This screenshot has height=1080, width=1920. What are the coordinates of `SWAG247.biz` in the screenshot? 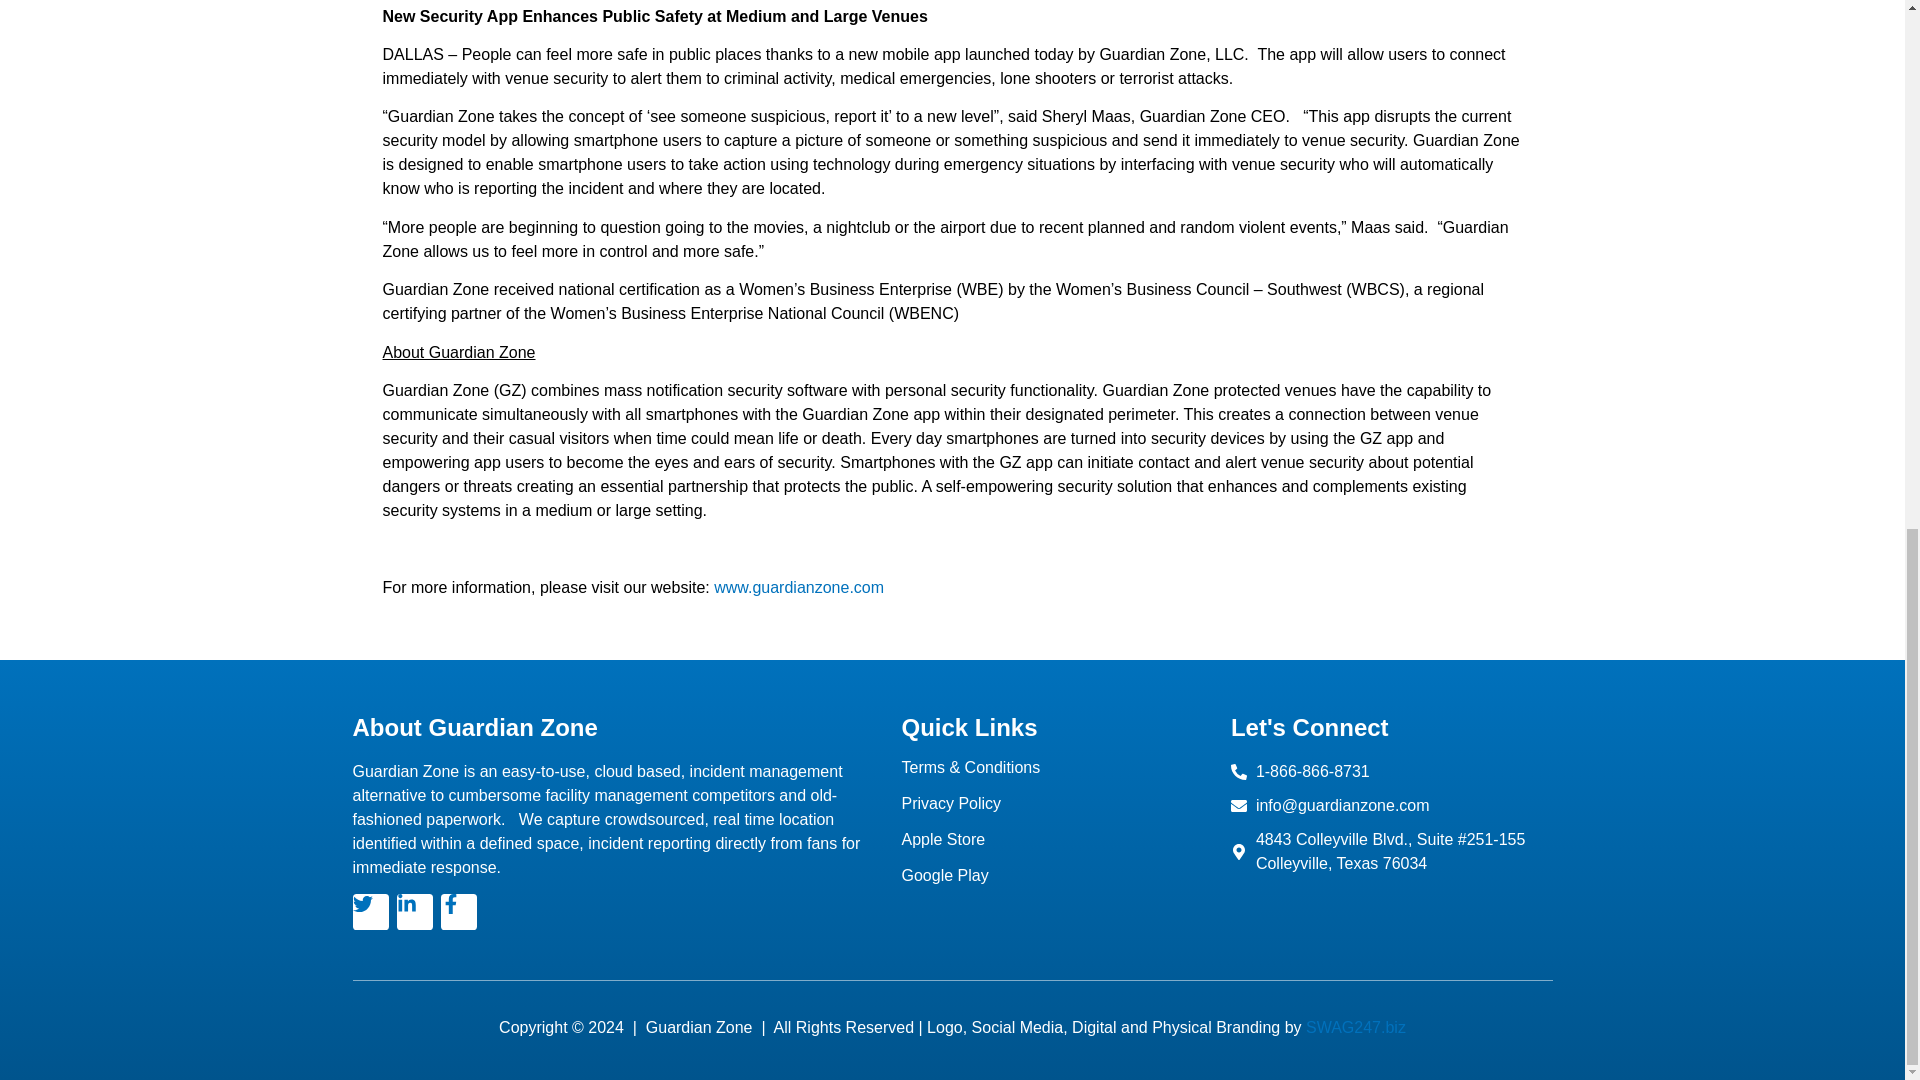 It's located at (1355, 1027).